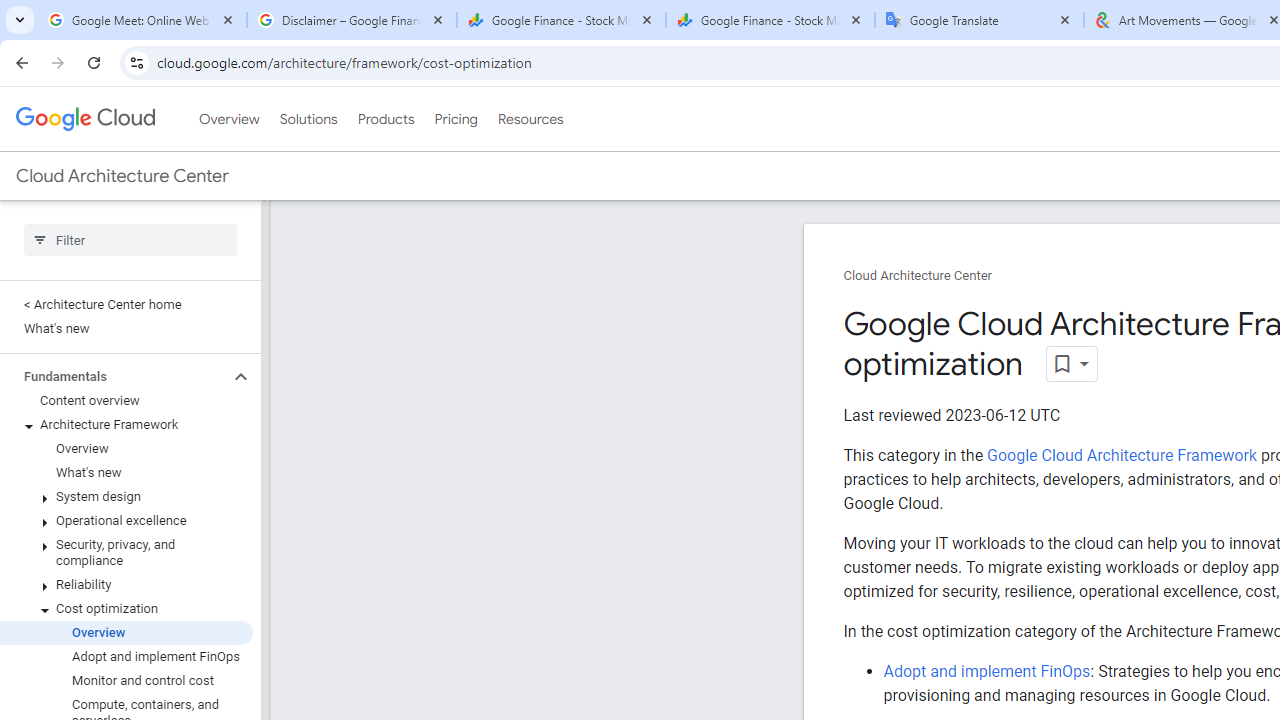 Image resolution: width=1280 pixels, height=720 pixels. Describe the element at coordinates (126, 552) in the screenshot. I see `Security, privacy, and compliance` at that location.